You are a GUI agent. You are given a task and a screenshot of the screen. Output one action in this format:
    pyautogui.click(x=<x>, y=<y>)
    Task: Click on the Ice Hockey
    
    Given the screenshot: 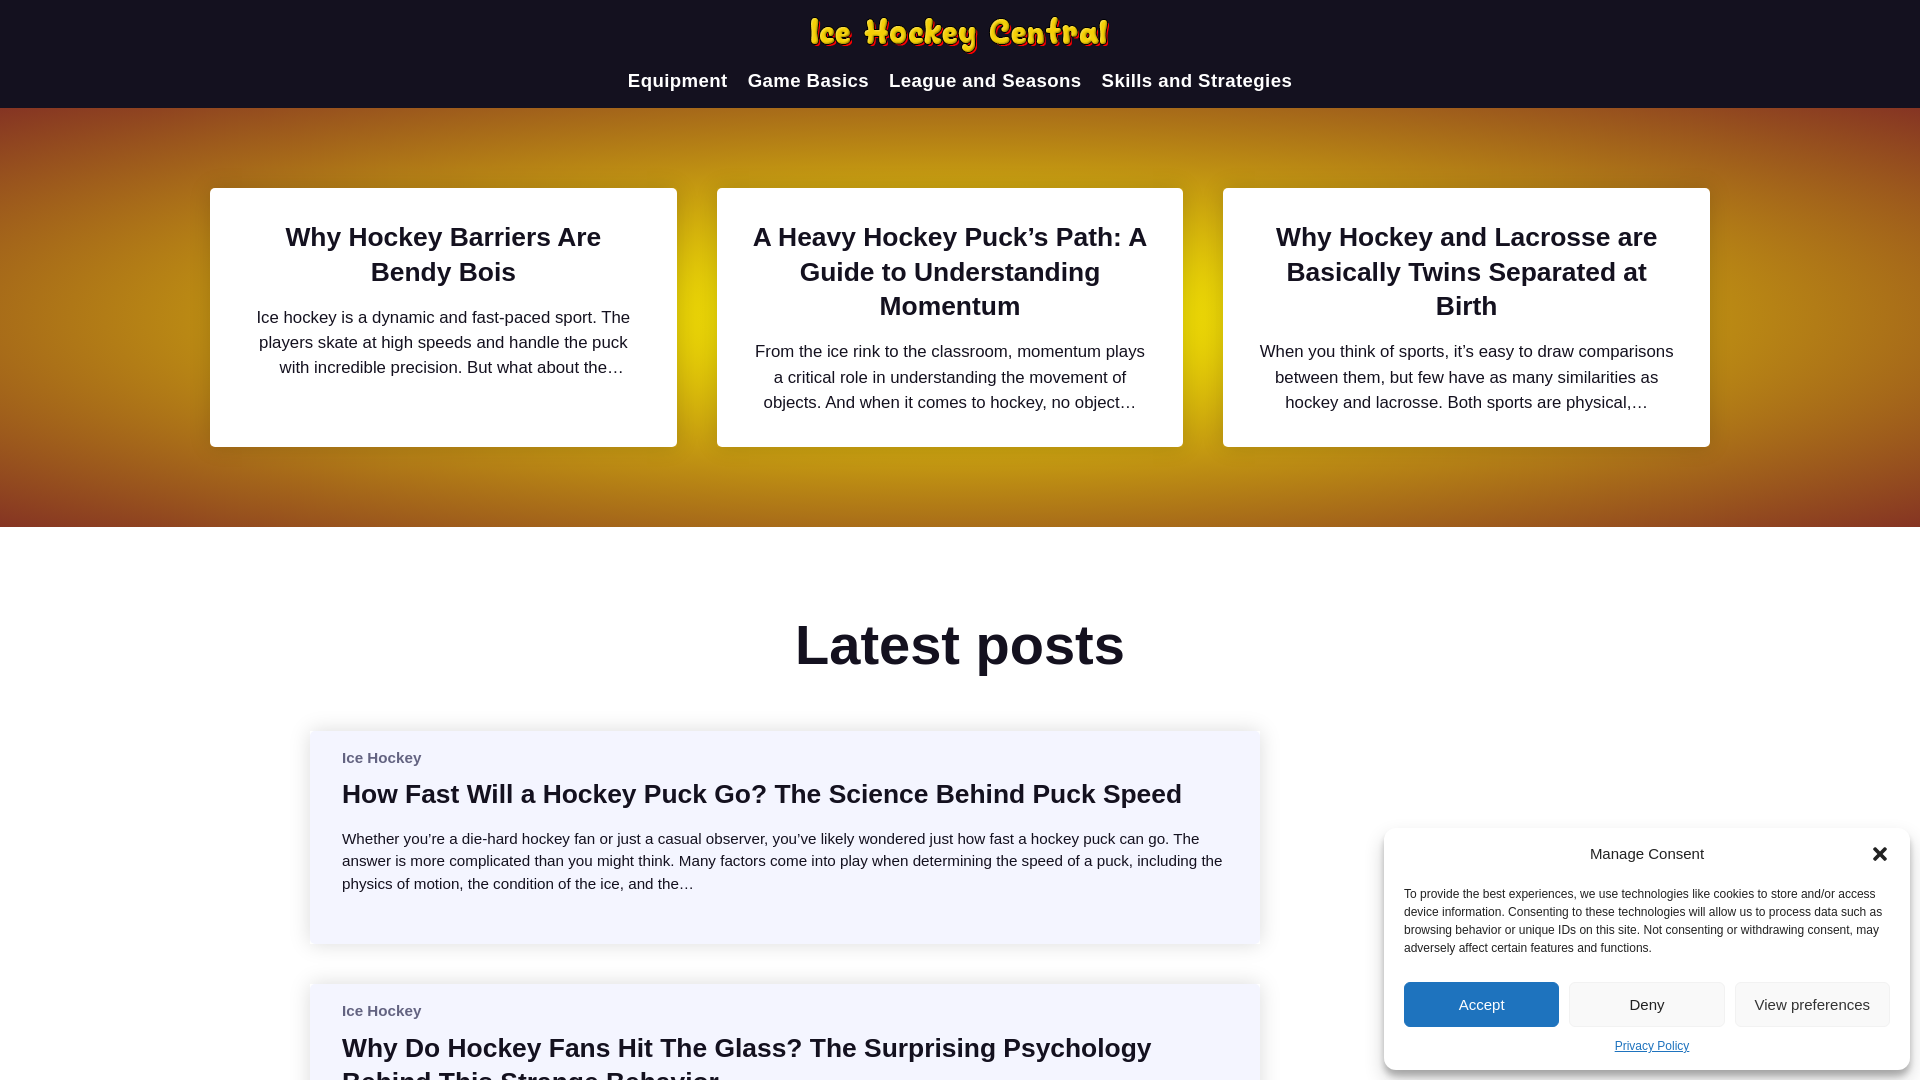 What is the action you would take?
    pyautogui.click(x=380, y=1010)
    